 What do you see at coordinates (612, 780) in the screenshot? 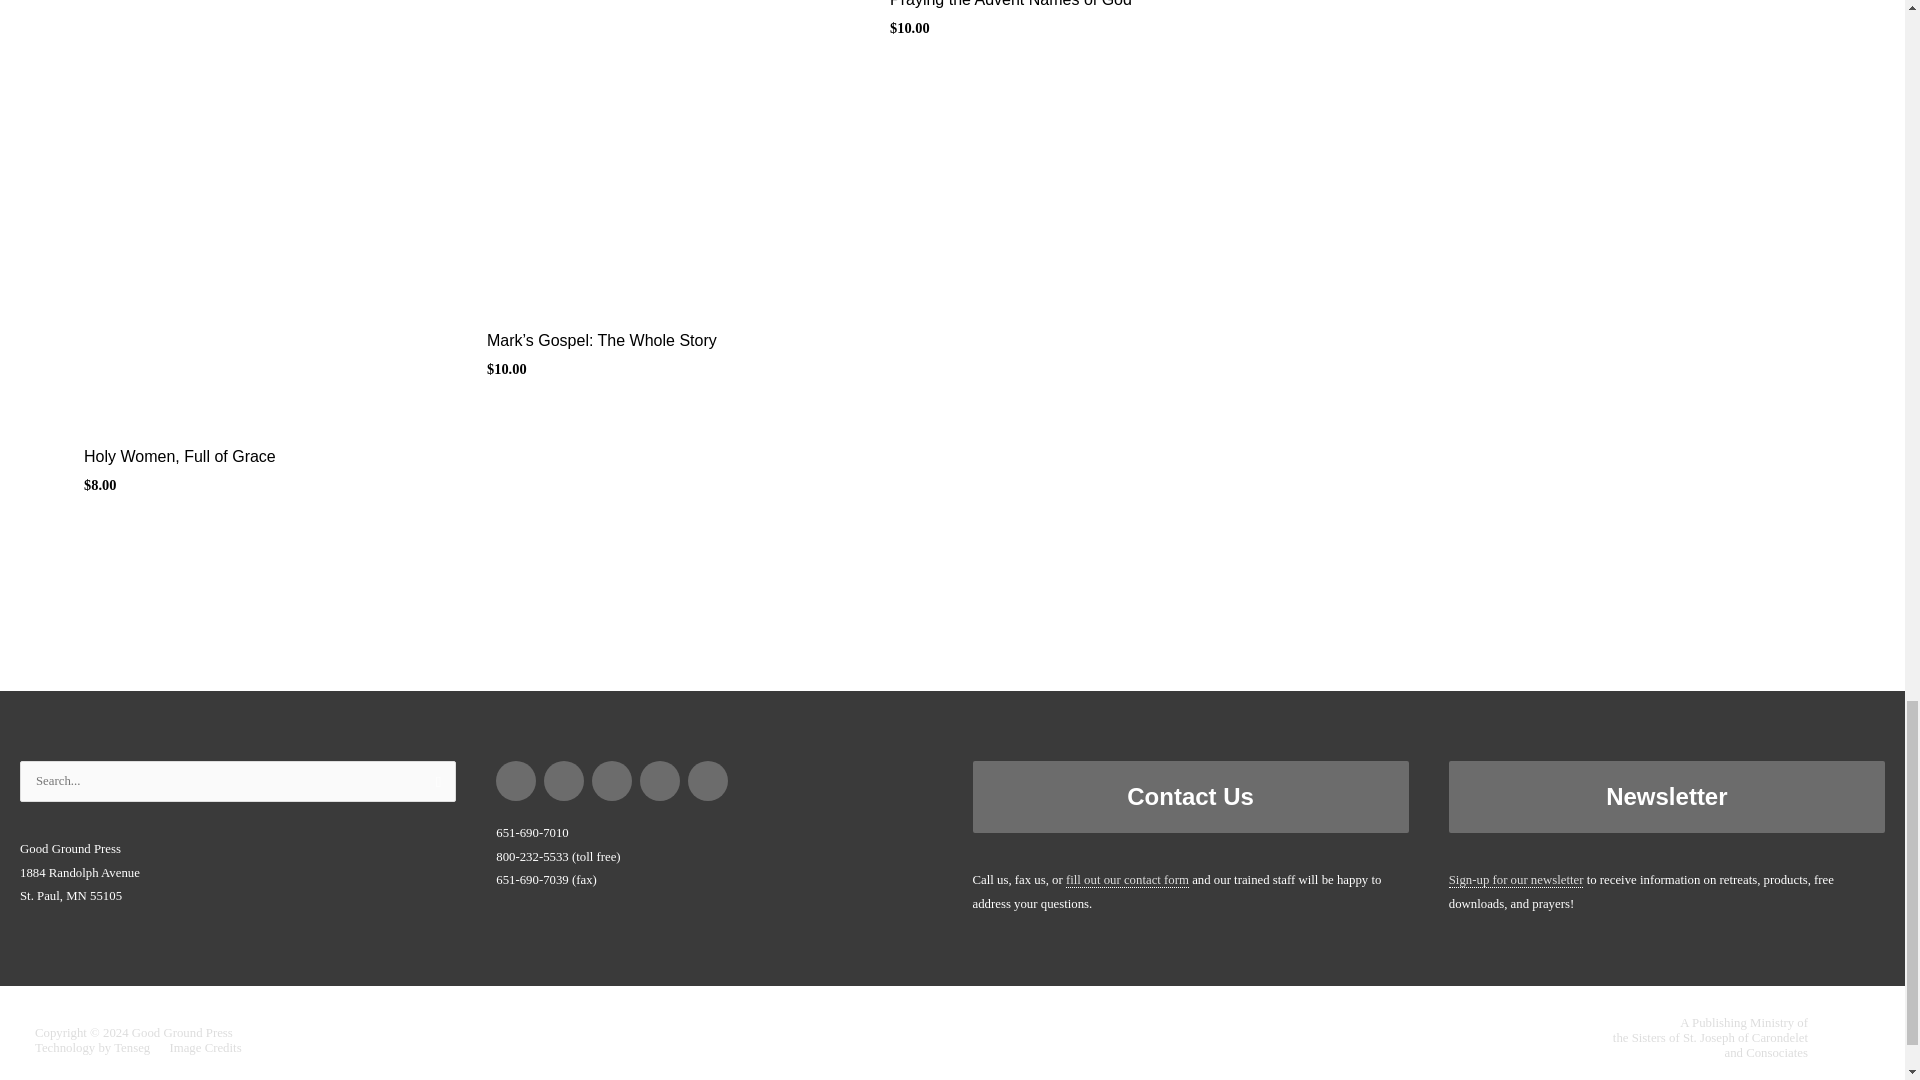
I see `RSS` at bounding box center [612, 780].